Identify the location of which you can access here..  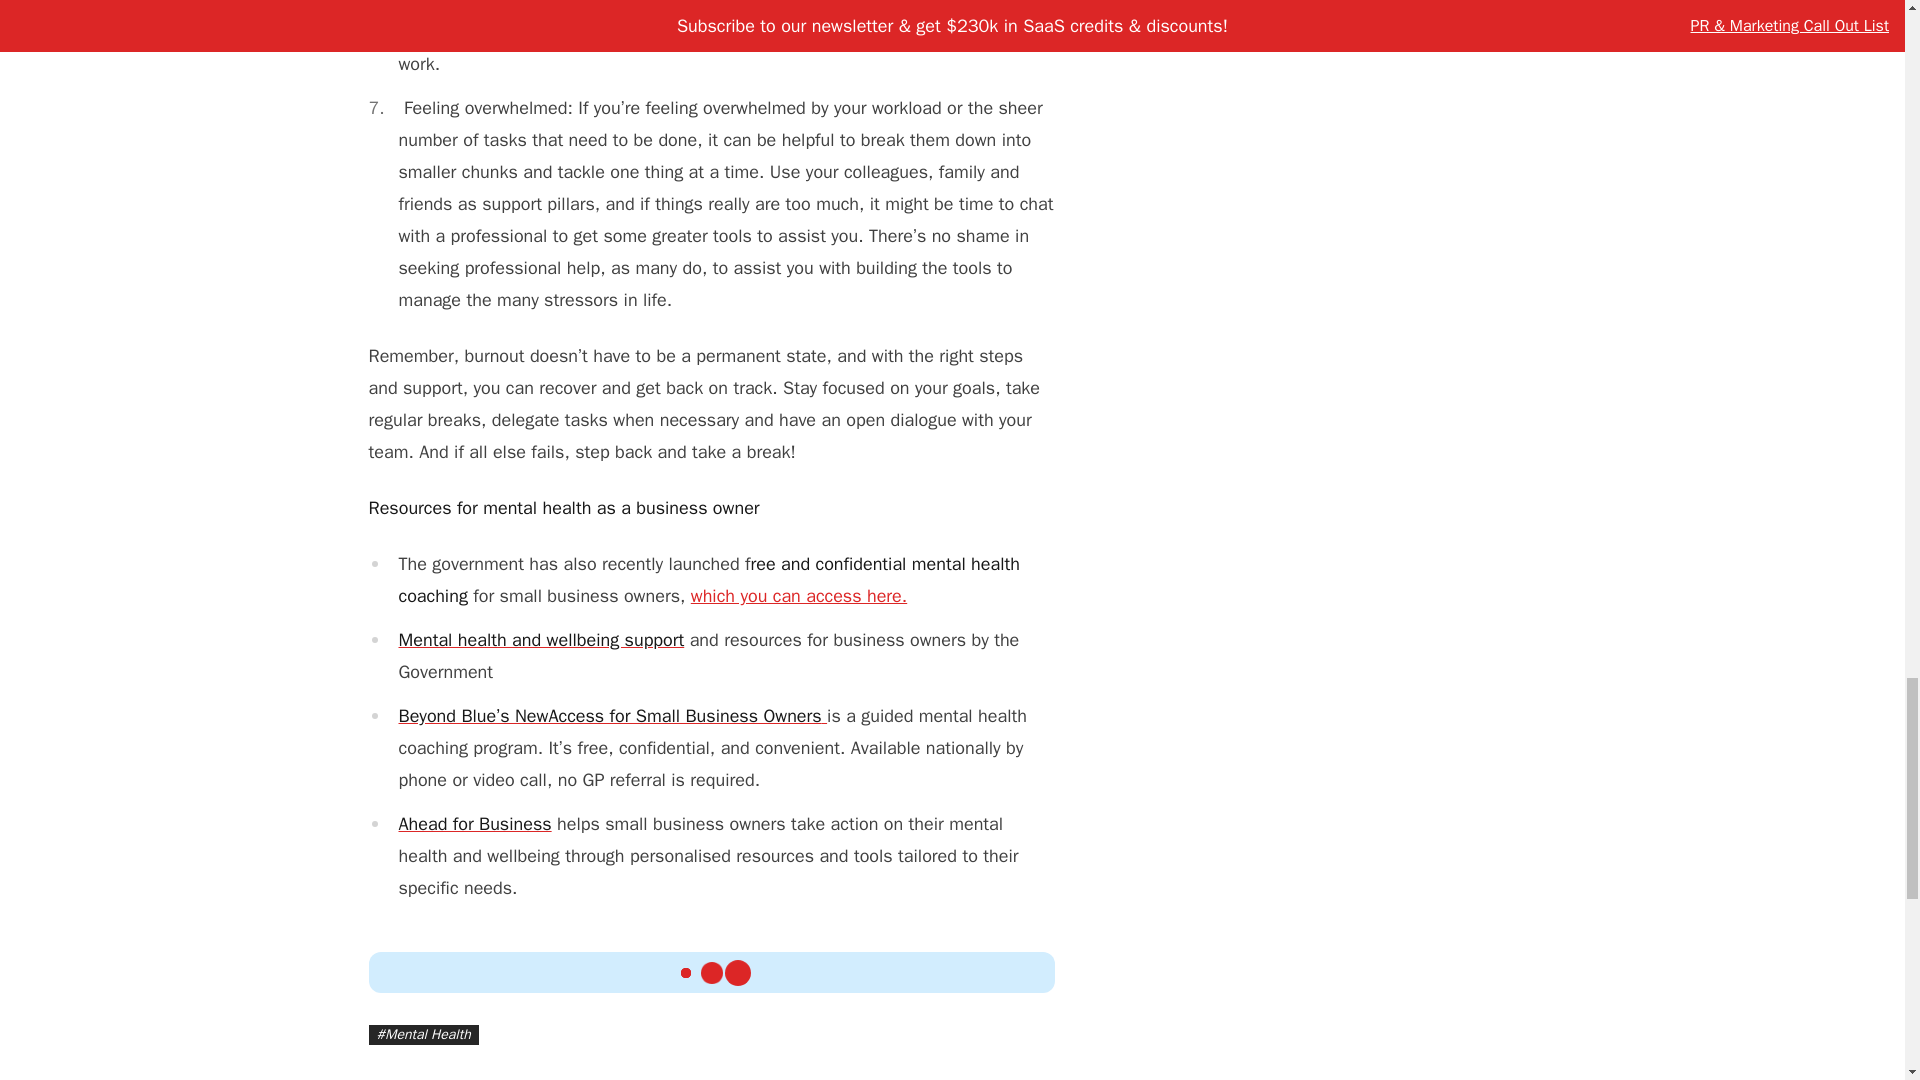
(798, 596).